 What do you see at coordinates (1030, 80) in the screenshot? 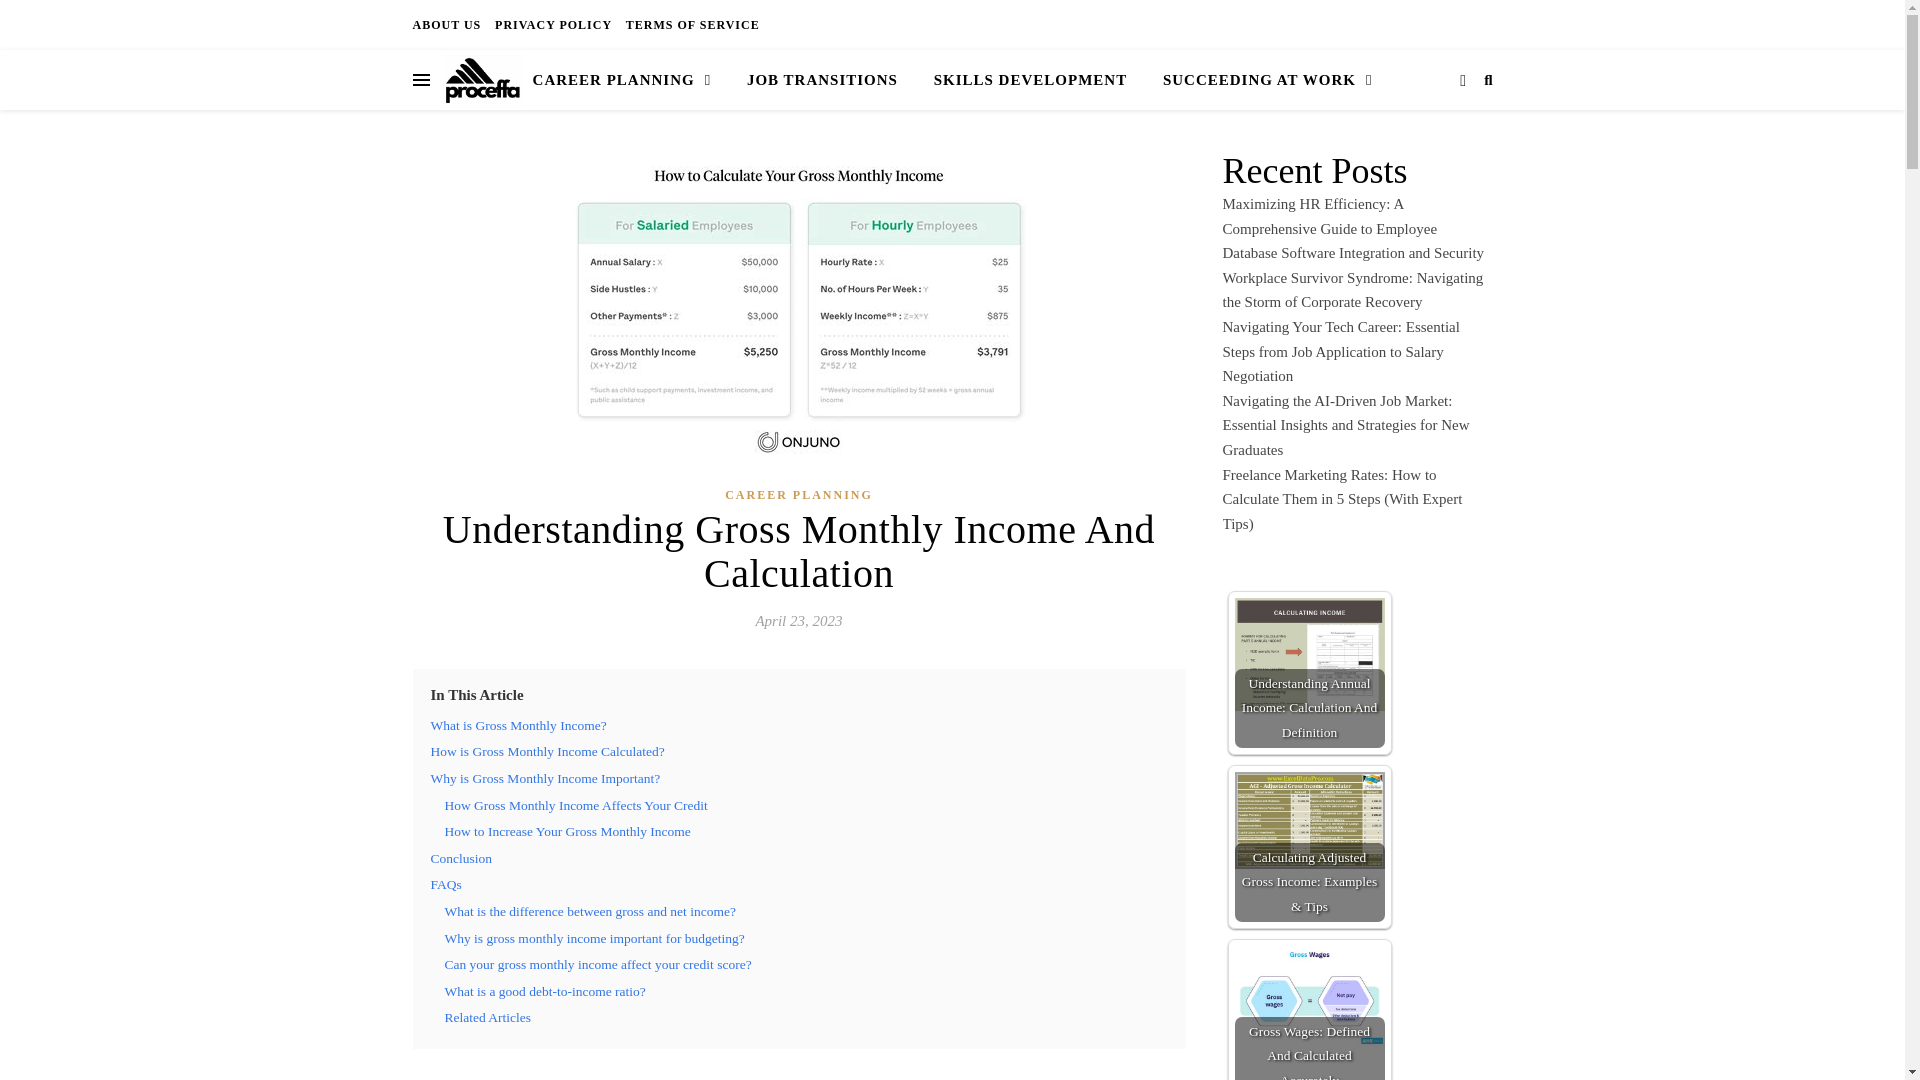
I see `SKILLS DEVELOPMENT` at bounding box center [1030, 80].